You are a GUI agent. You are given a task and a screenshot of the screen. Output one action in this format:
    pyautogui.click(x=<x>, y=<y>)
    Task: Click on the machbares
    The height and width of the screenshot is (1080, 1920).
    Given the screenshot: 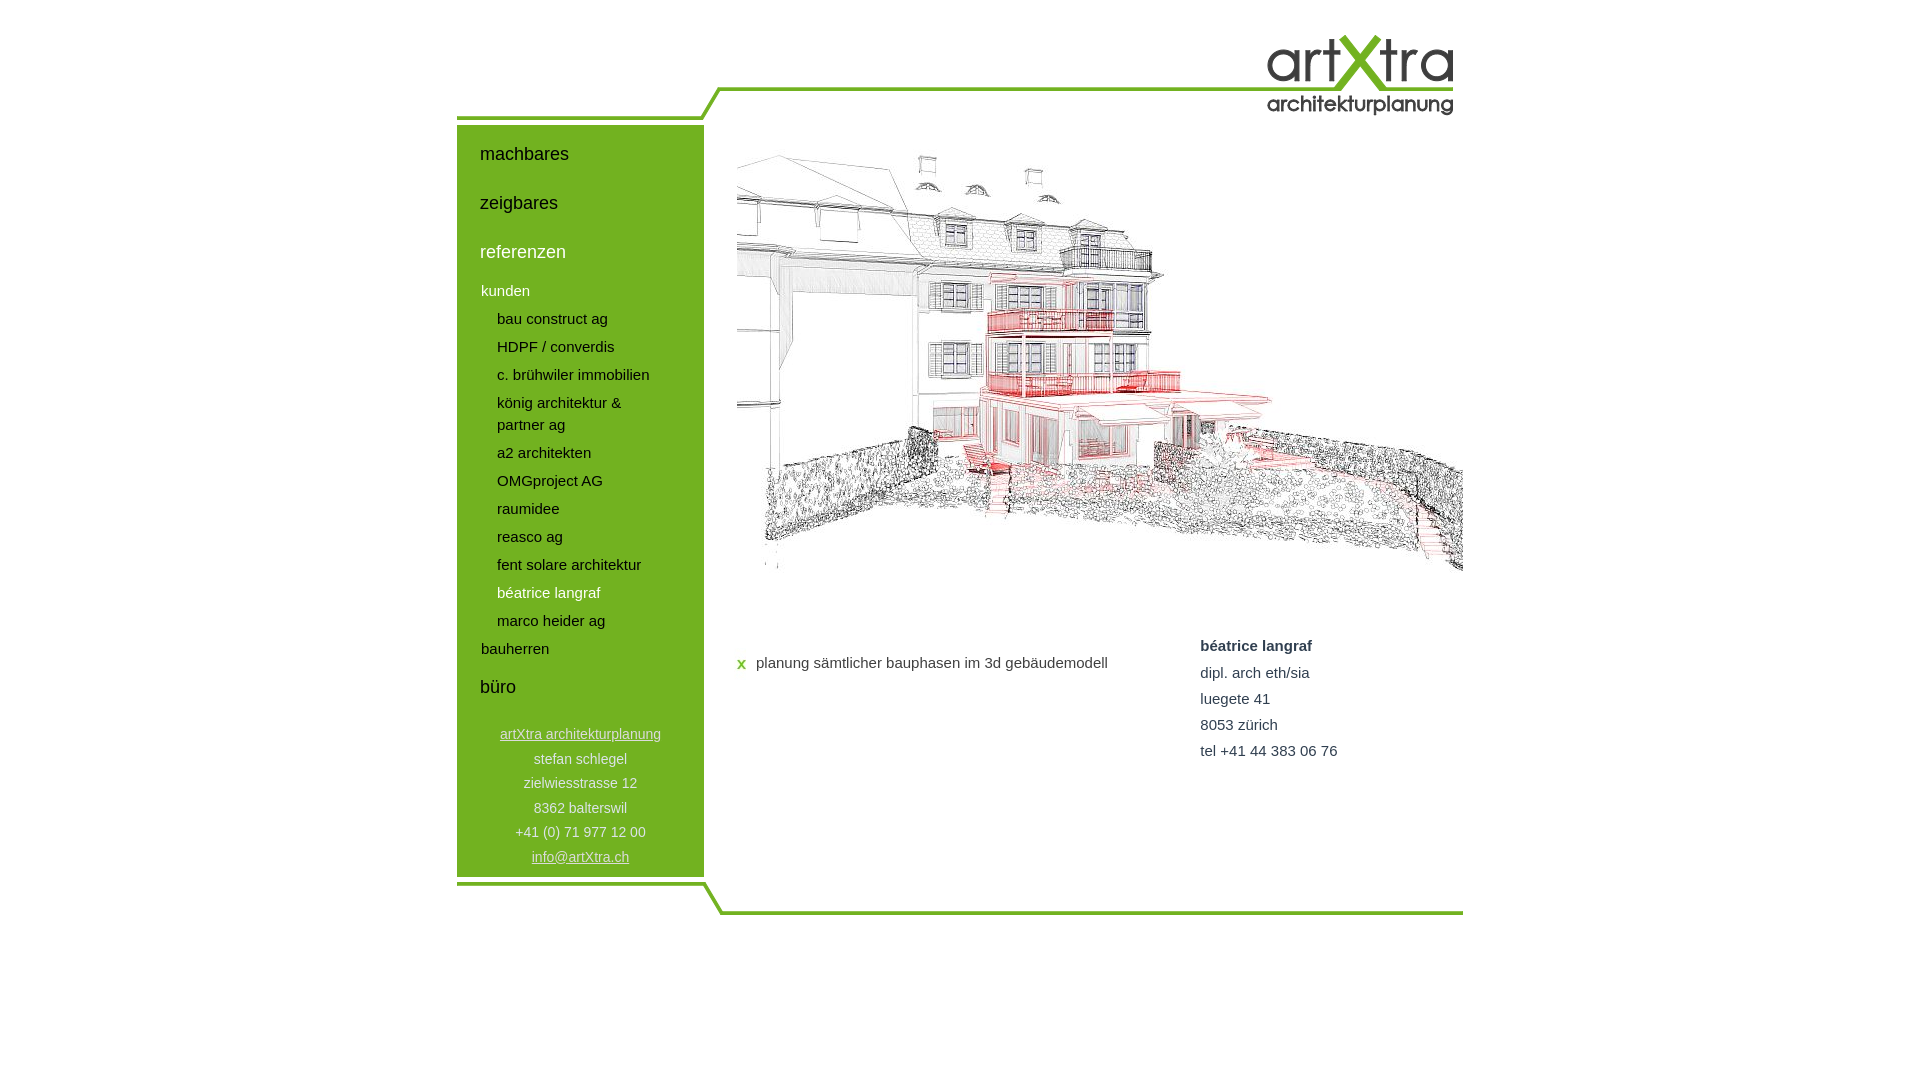 What is the action you would take?
    pyautogui.click(x=580, y=154)
    